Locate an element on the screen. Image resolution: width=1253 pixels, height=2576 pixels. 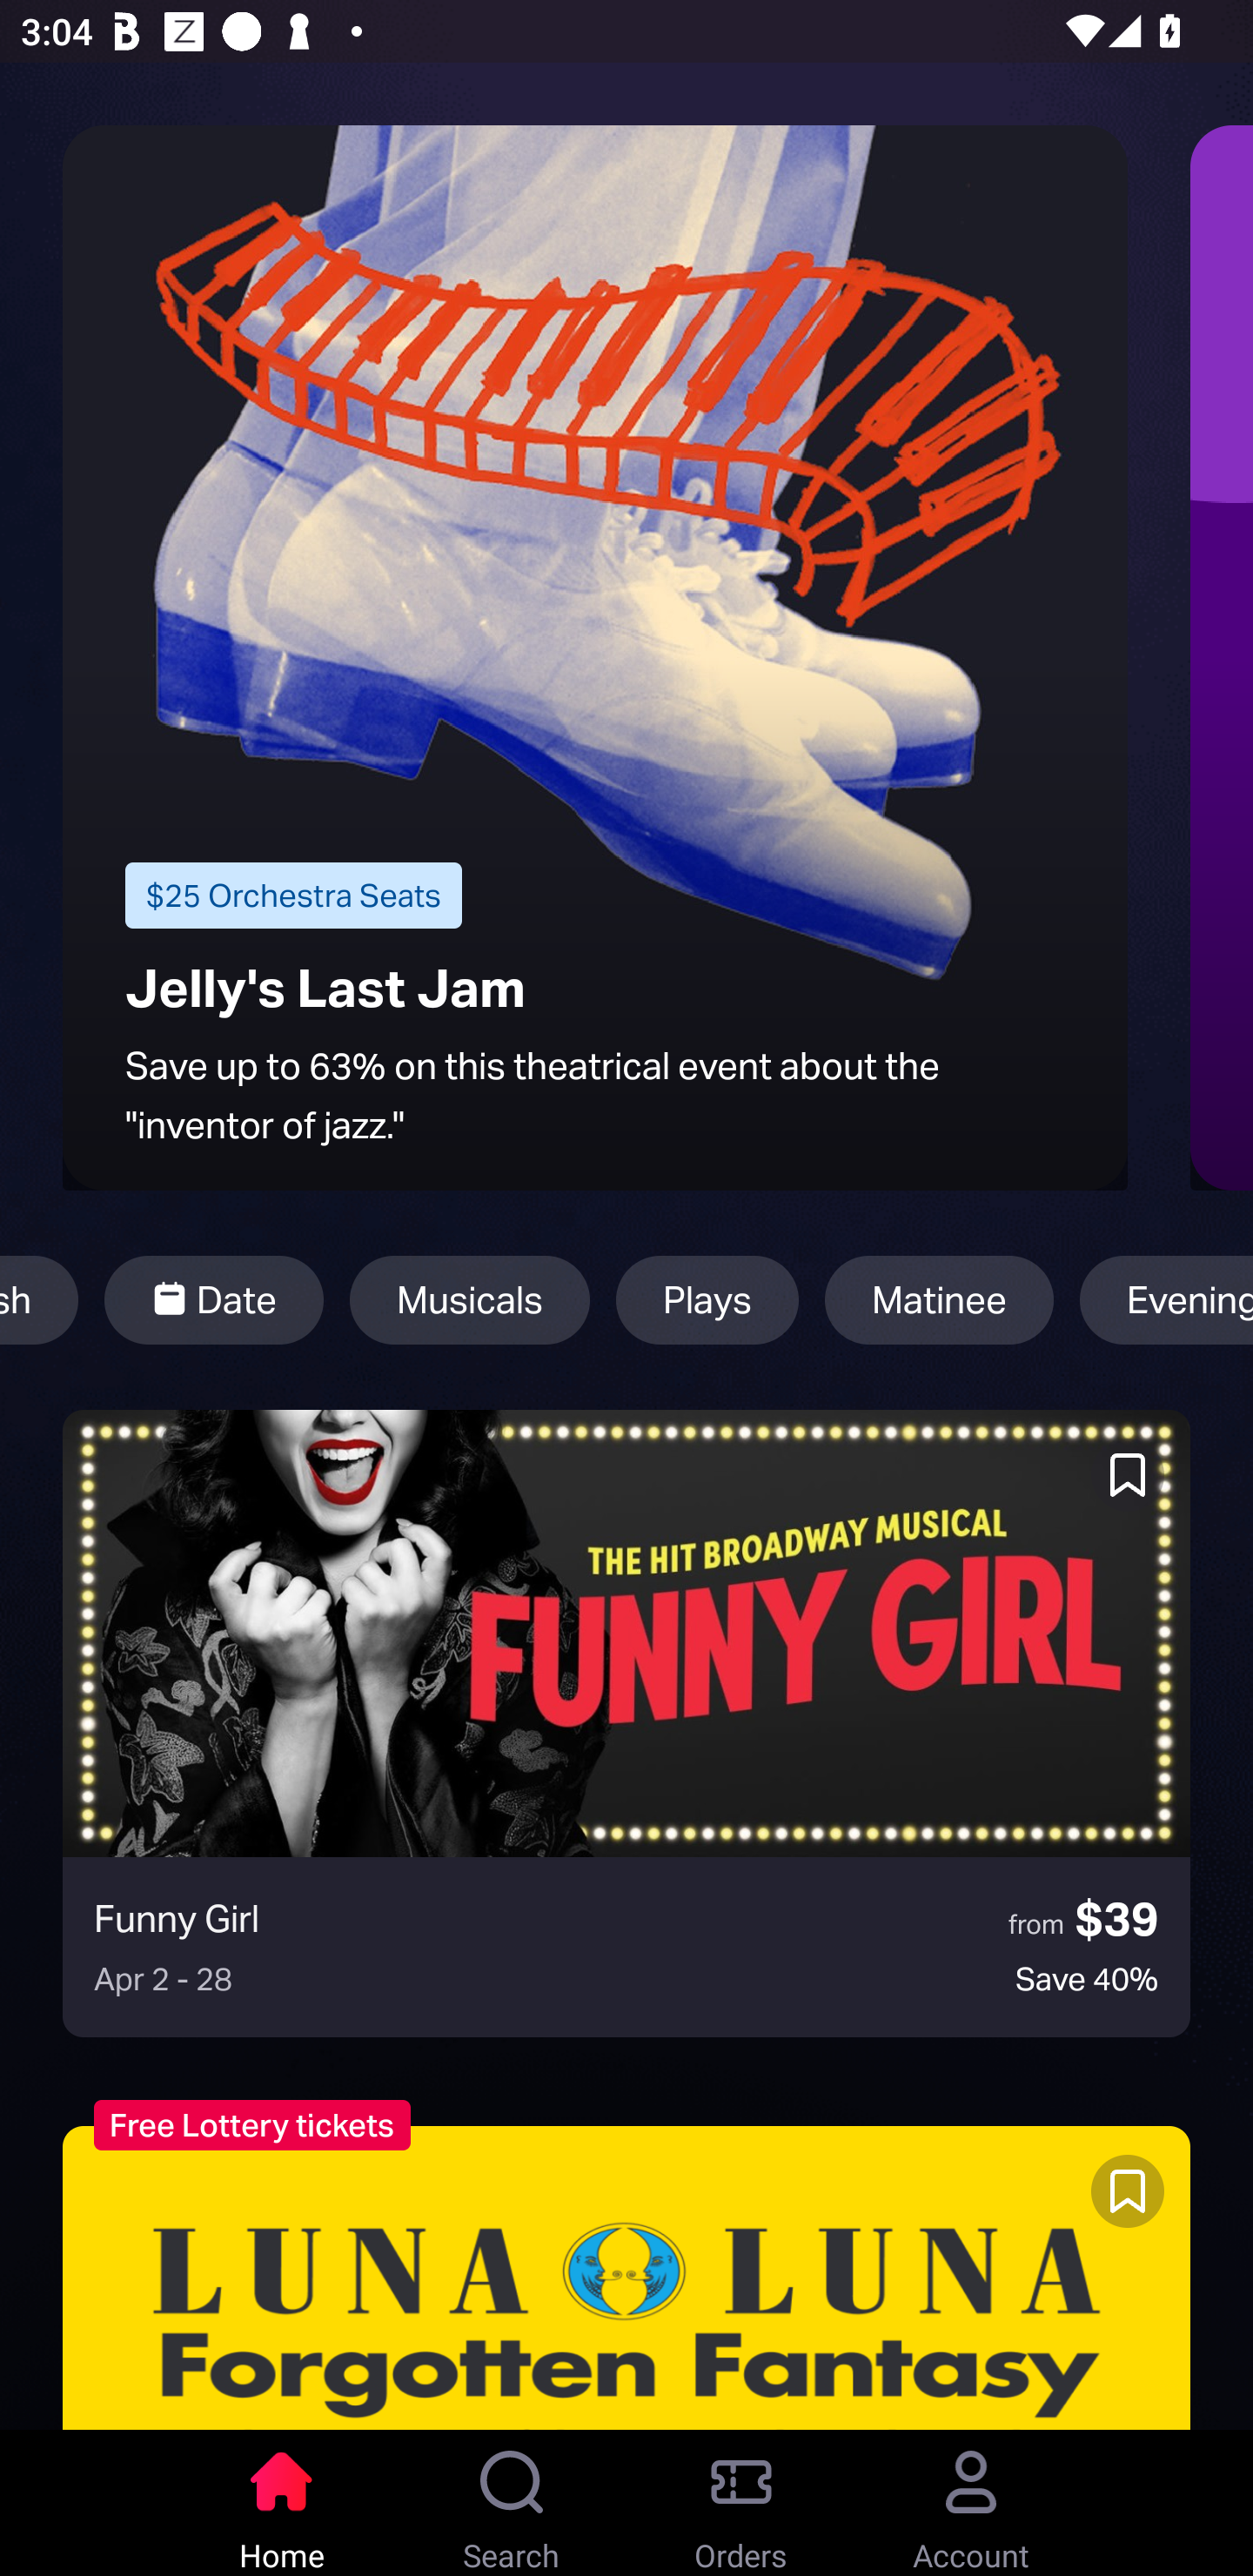
Matinee is located at coordinates (939, 1300).